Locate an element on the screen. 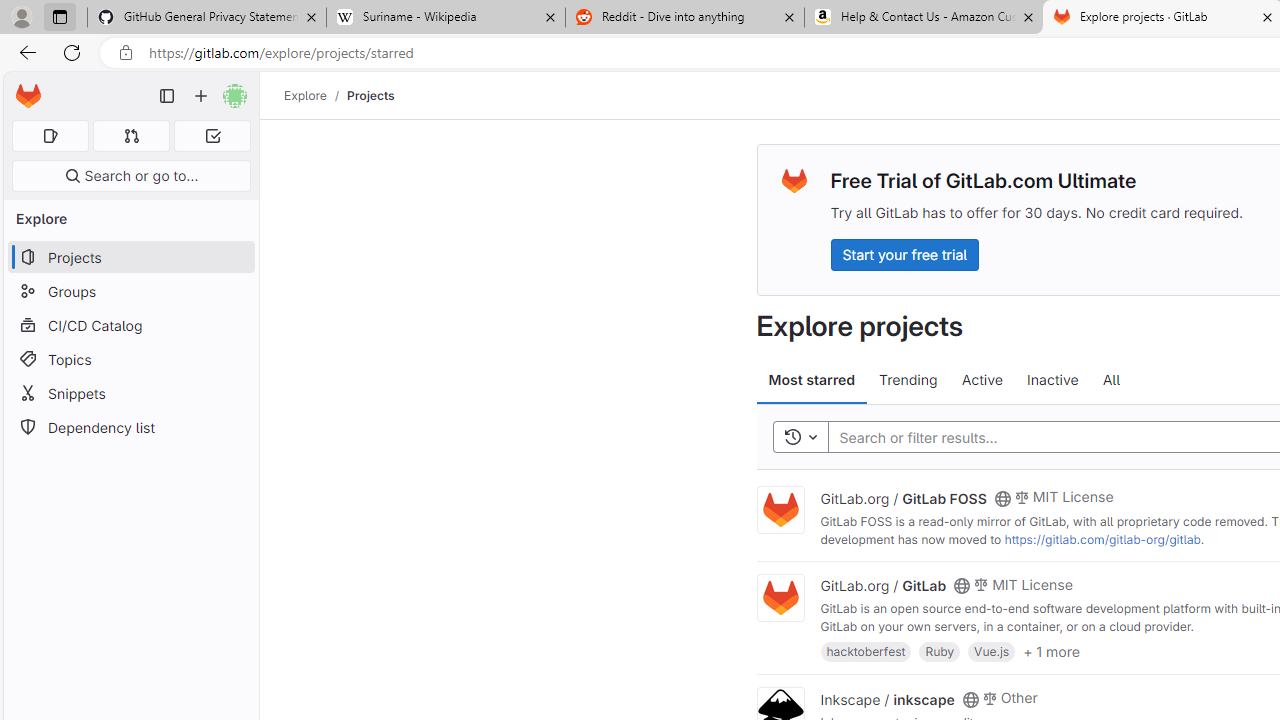 The height and width of the screenshot is (720, 1280). GitLab.org / GitLab is located at coordinates (884, 585).